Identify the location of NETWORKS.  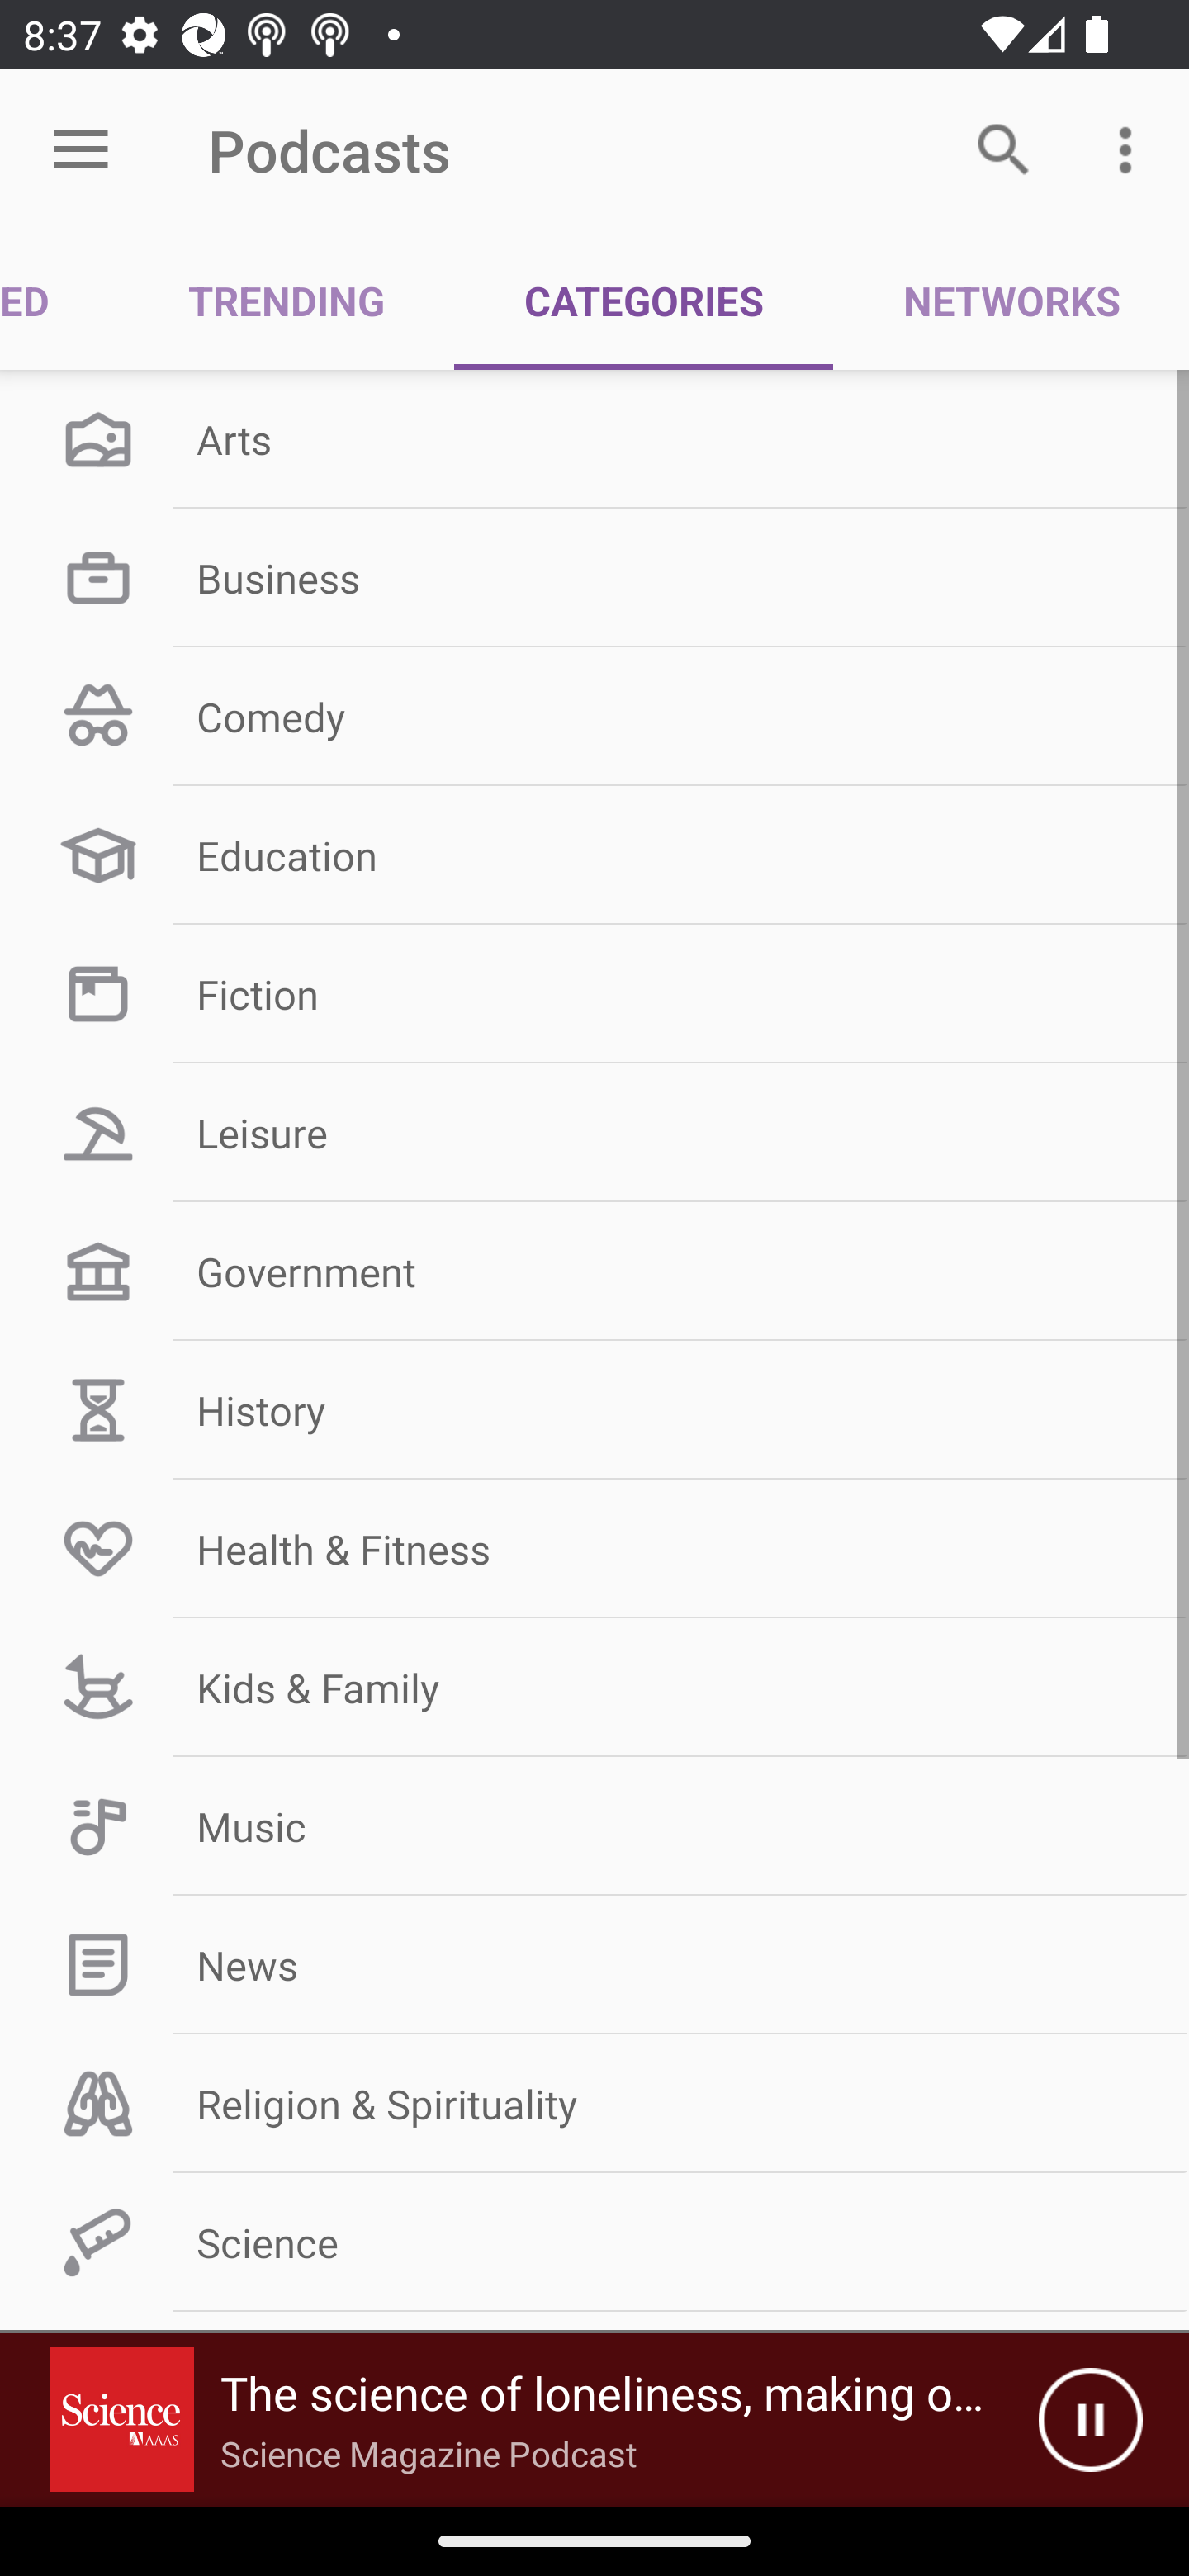
(1011, 301).